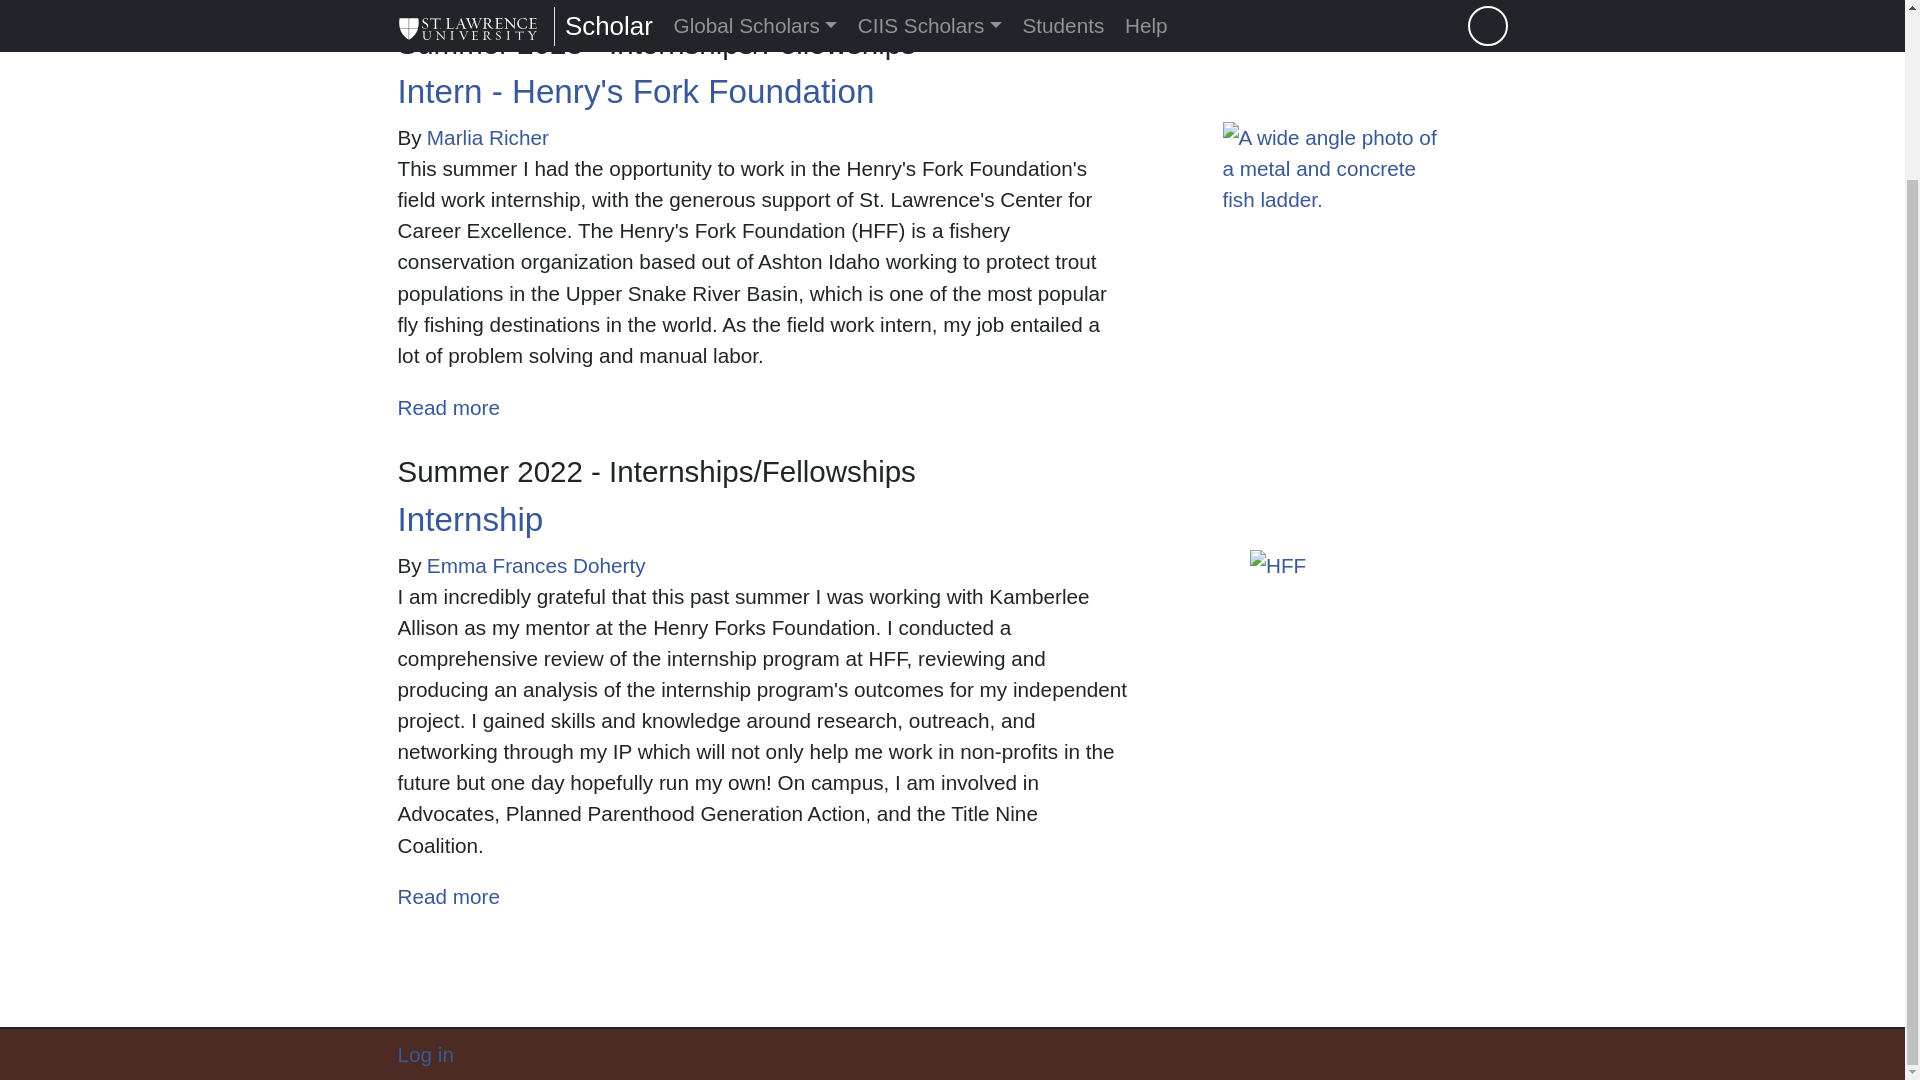 This screenshot has height=1080, width=1920. Describe the element at coordinates (449, 408) in the screenshot. I see `Emma Frances Doherty` at that location.